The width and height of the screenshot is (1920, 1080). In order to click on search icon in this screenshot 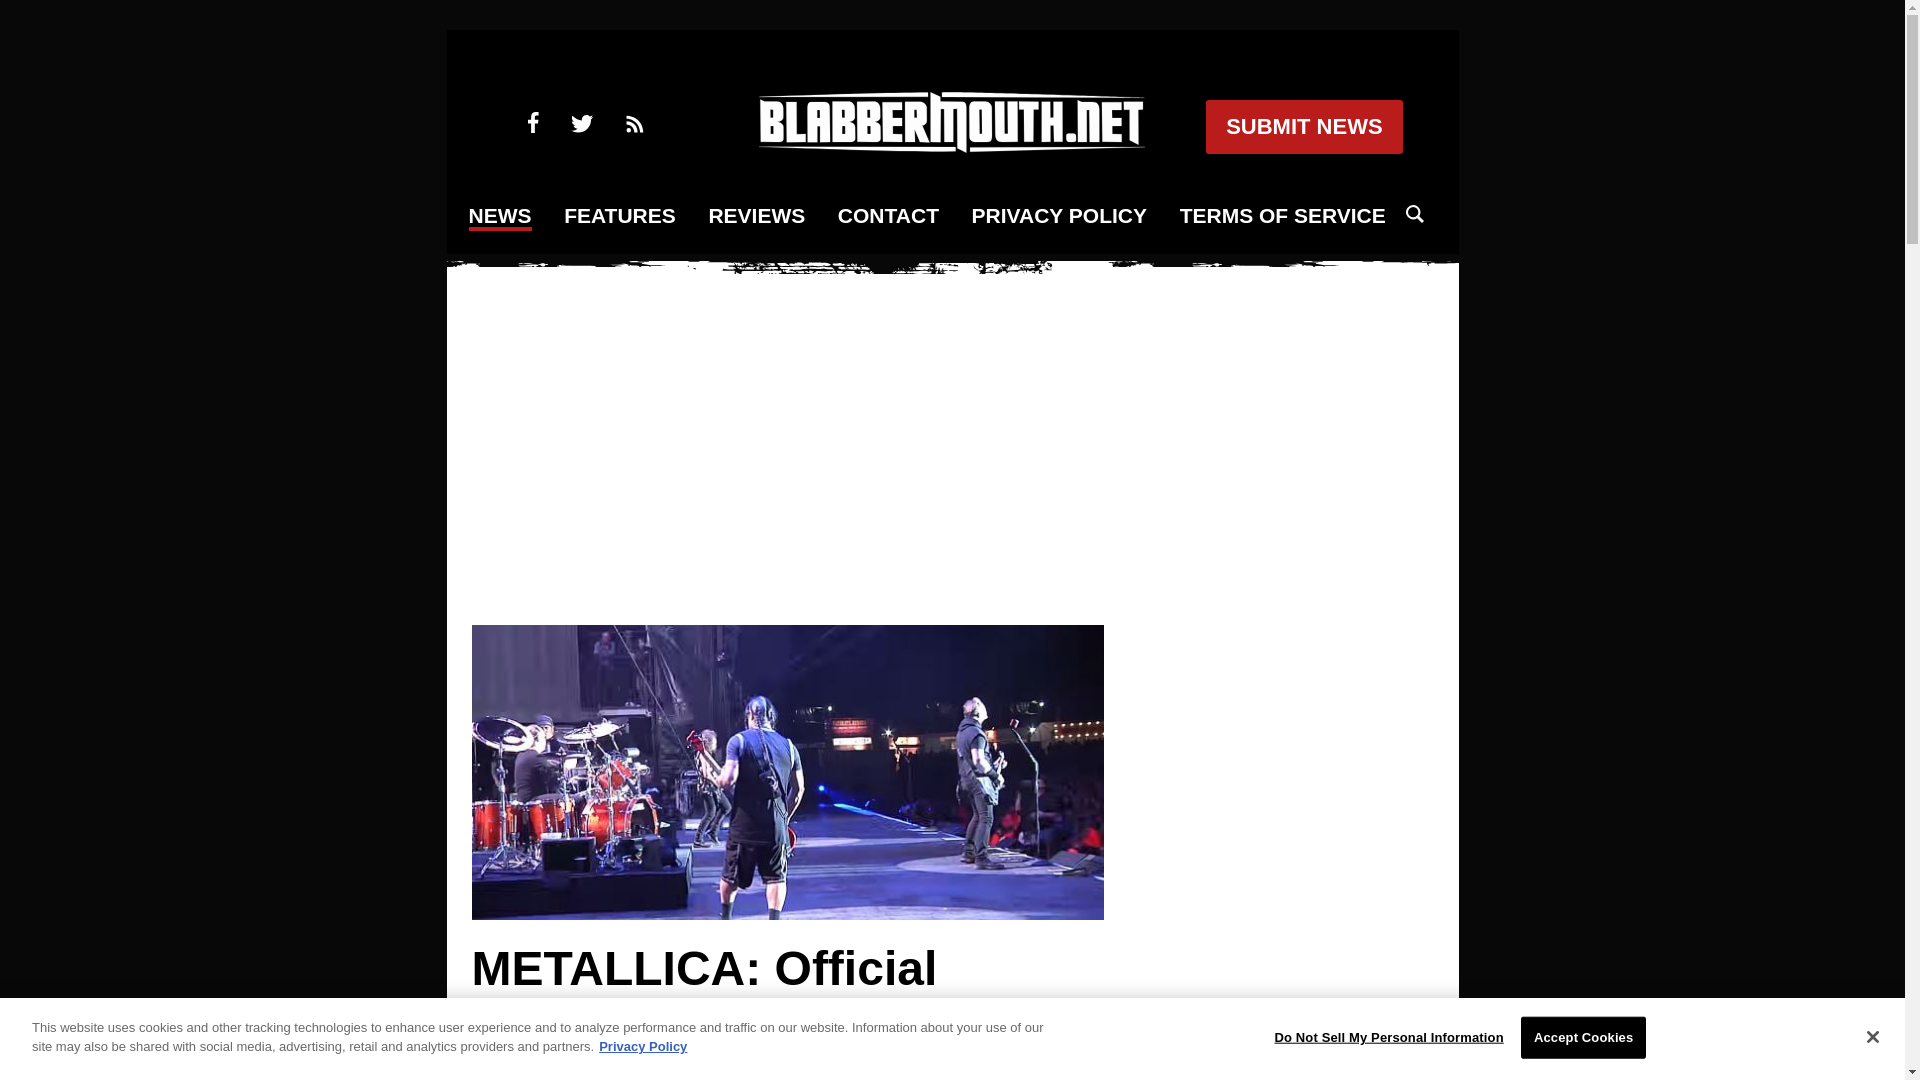, I will do `click(1414, 214)`.